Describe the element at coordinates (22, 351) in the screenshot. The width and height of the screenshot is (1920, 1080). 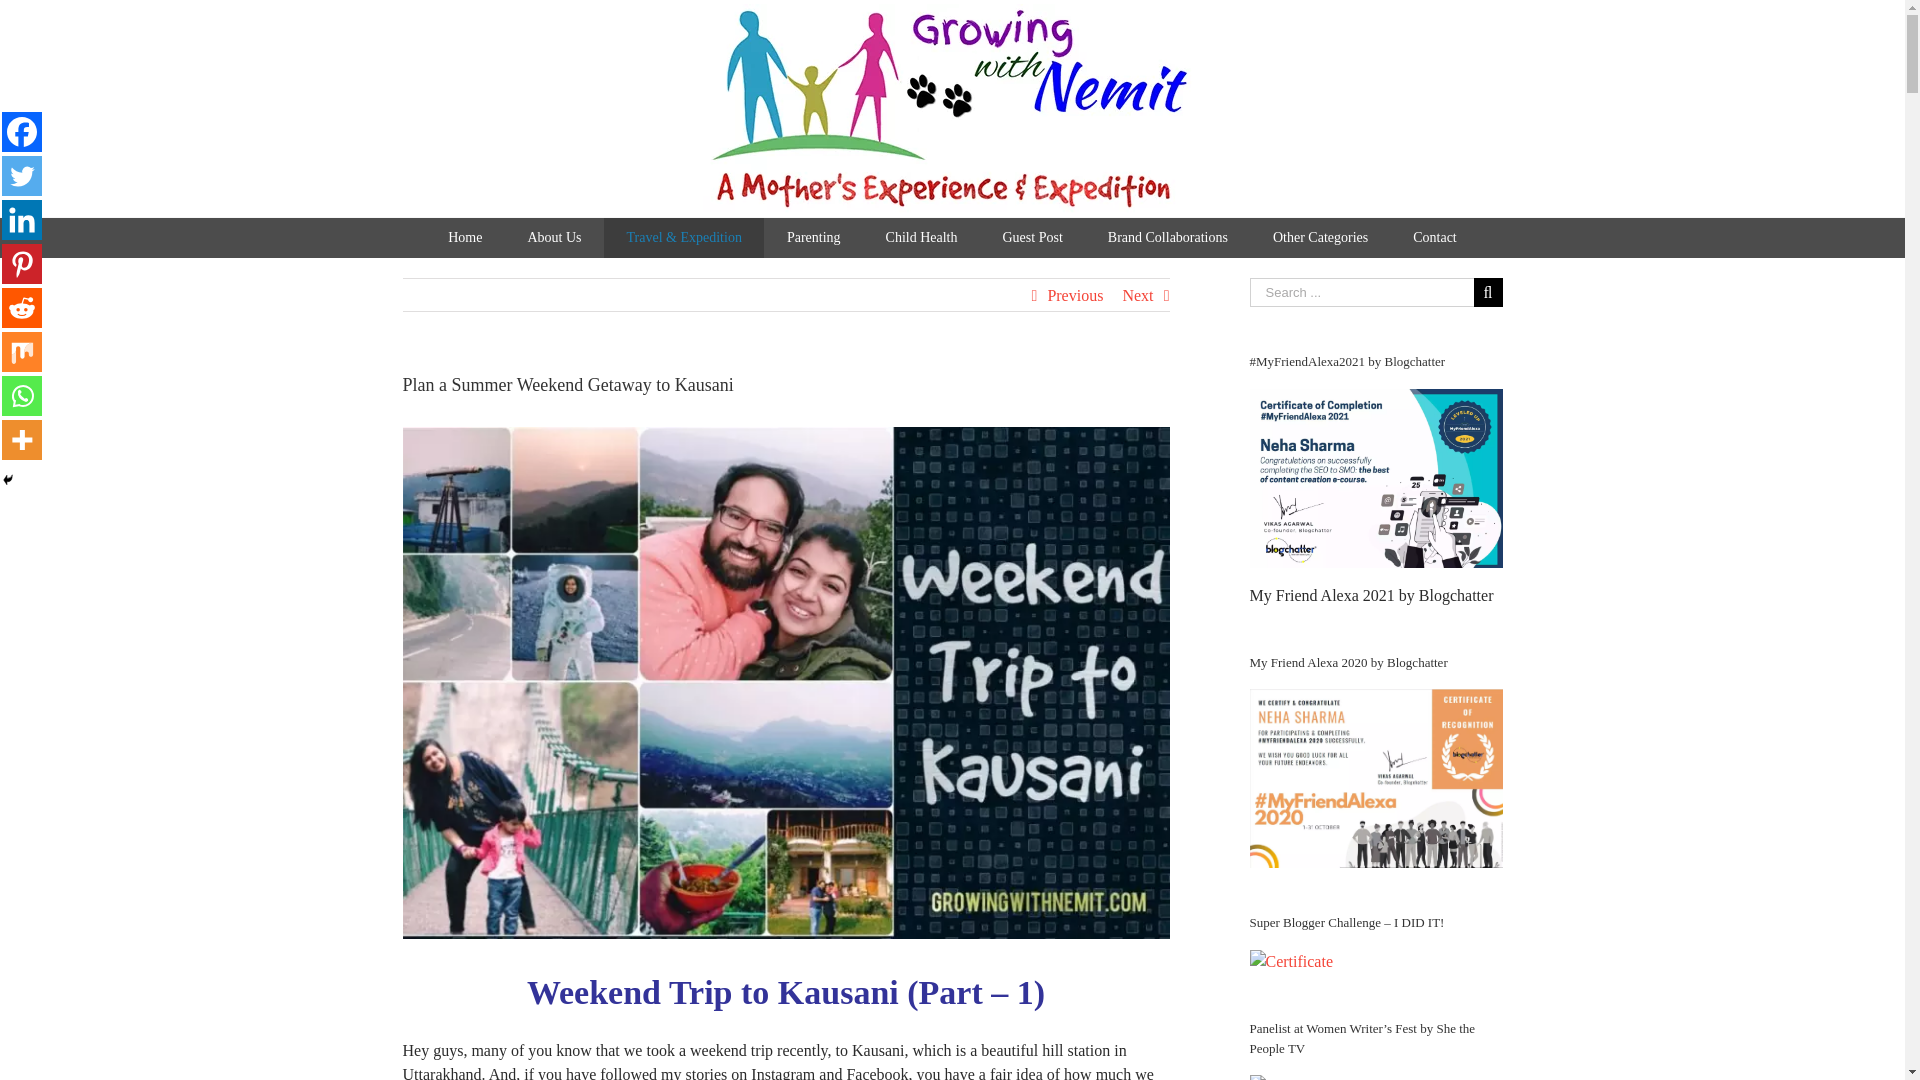
I see `Mix` at that location.